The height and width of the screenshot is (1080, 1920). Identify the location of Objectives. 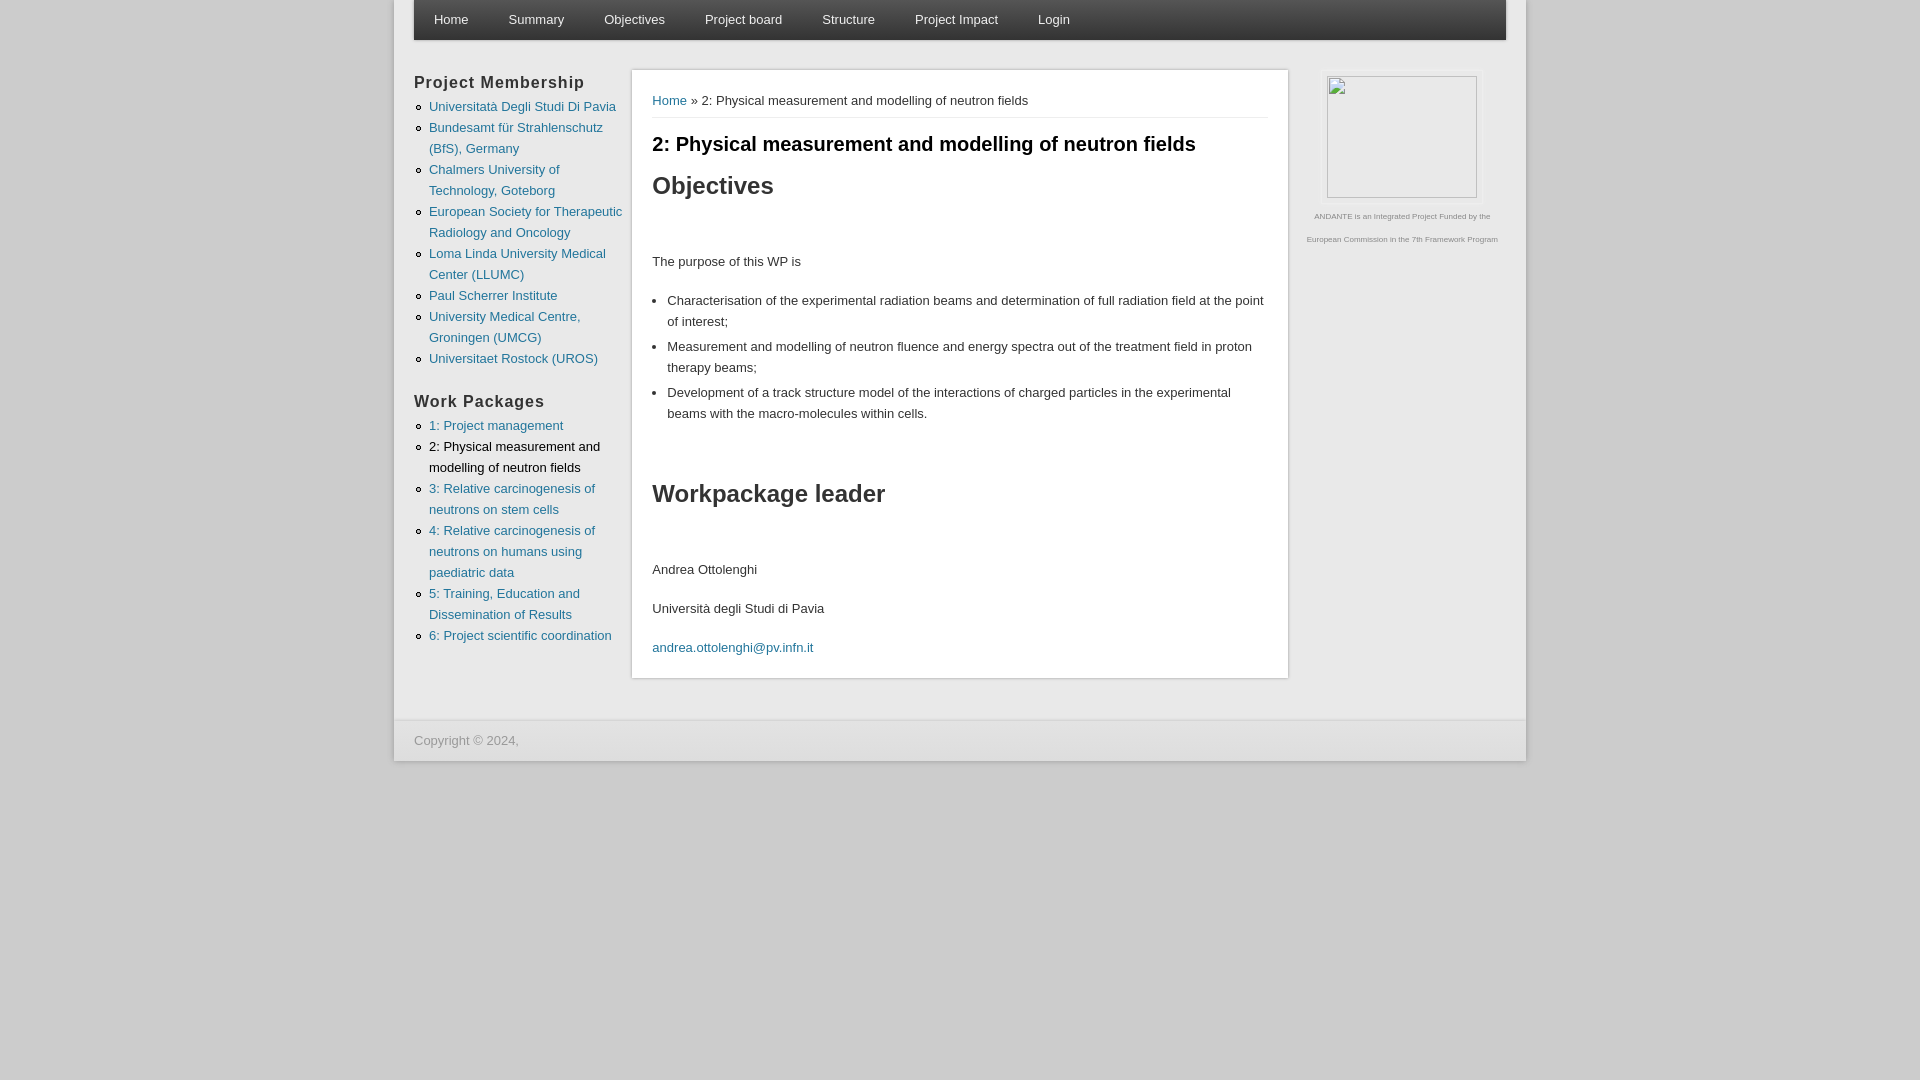
(634, 20).